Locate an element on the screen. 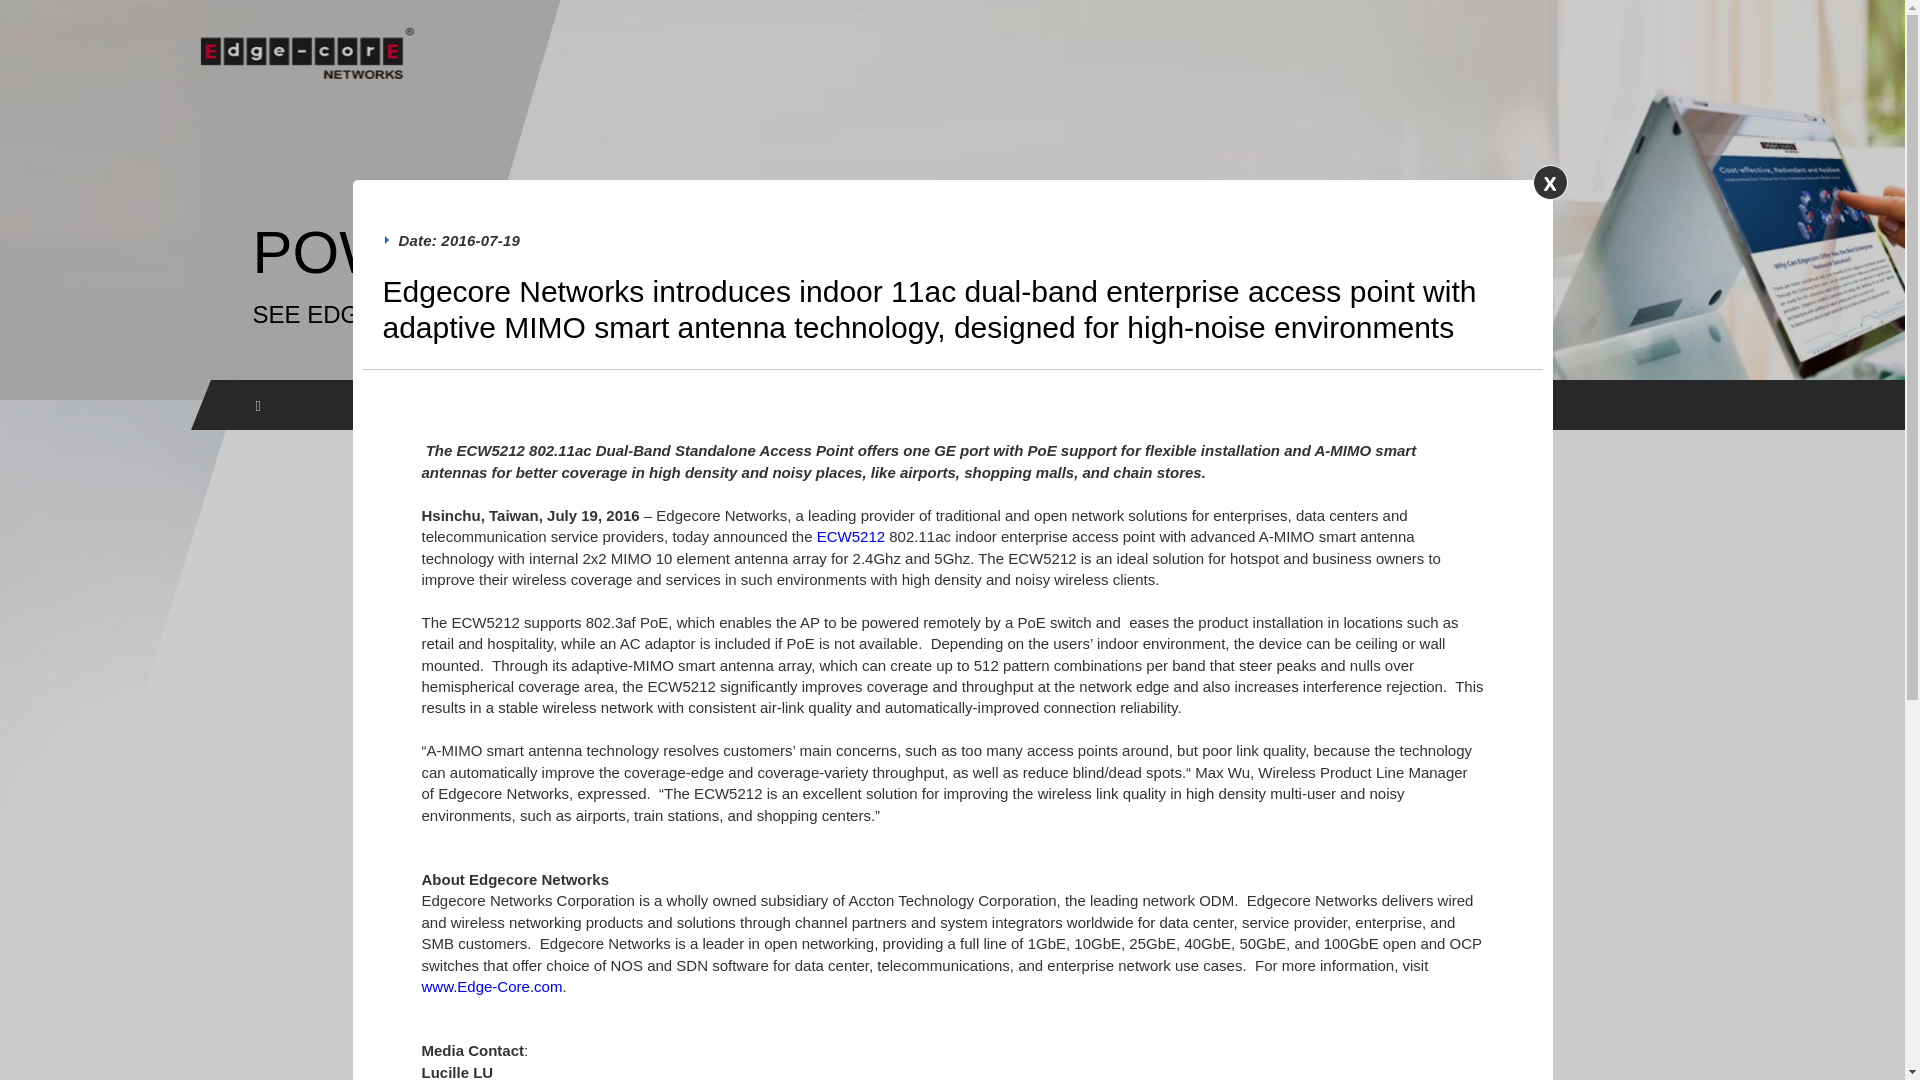  Edgecore Networks is located at coordinates (306, 57).